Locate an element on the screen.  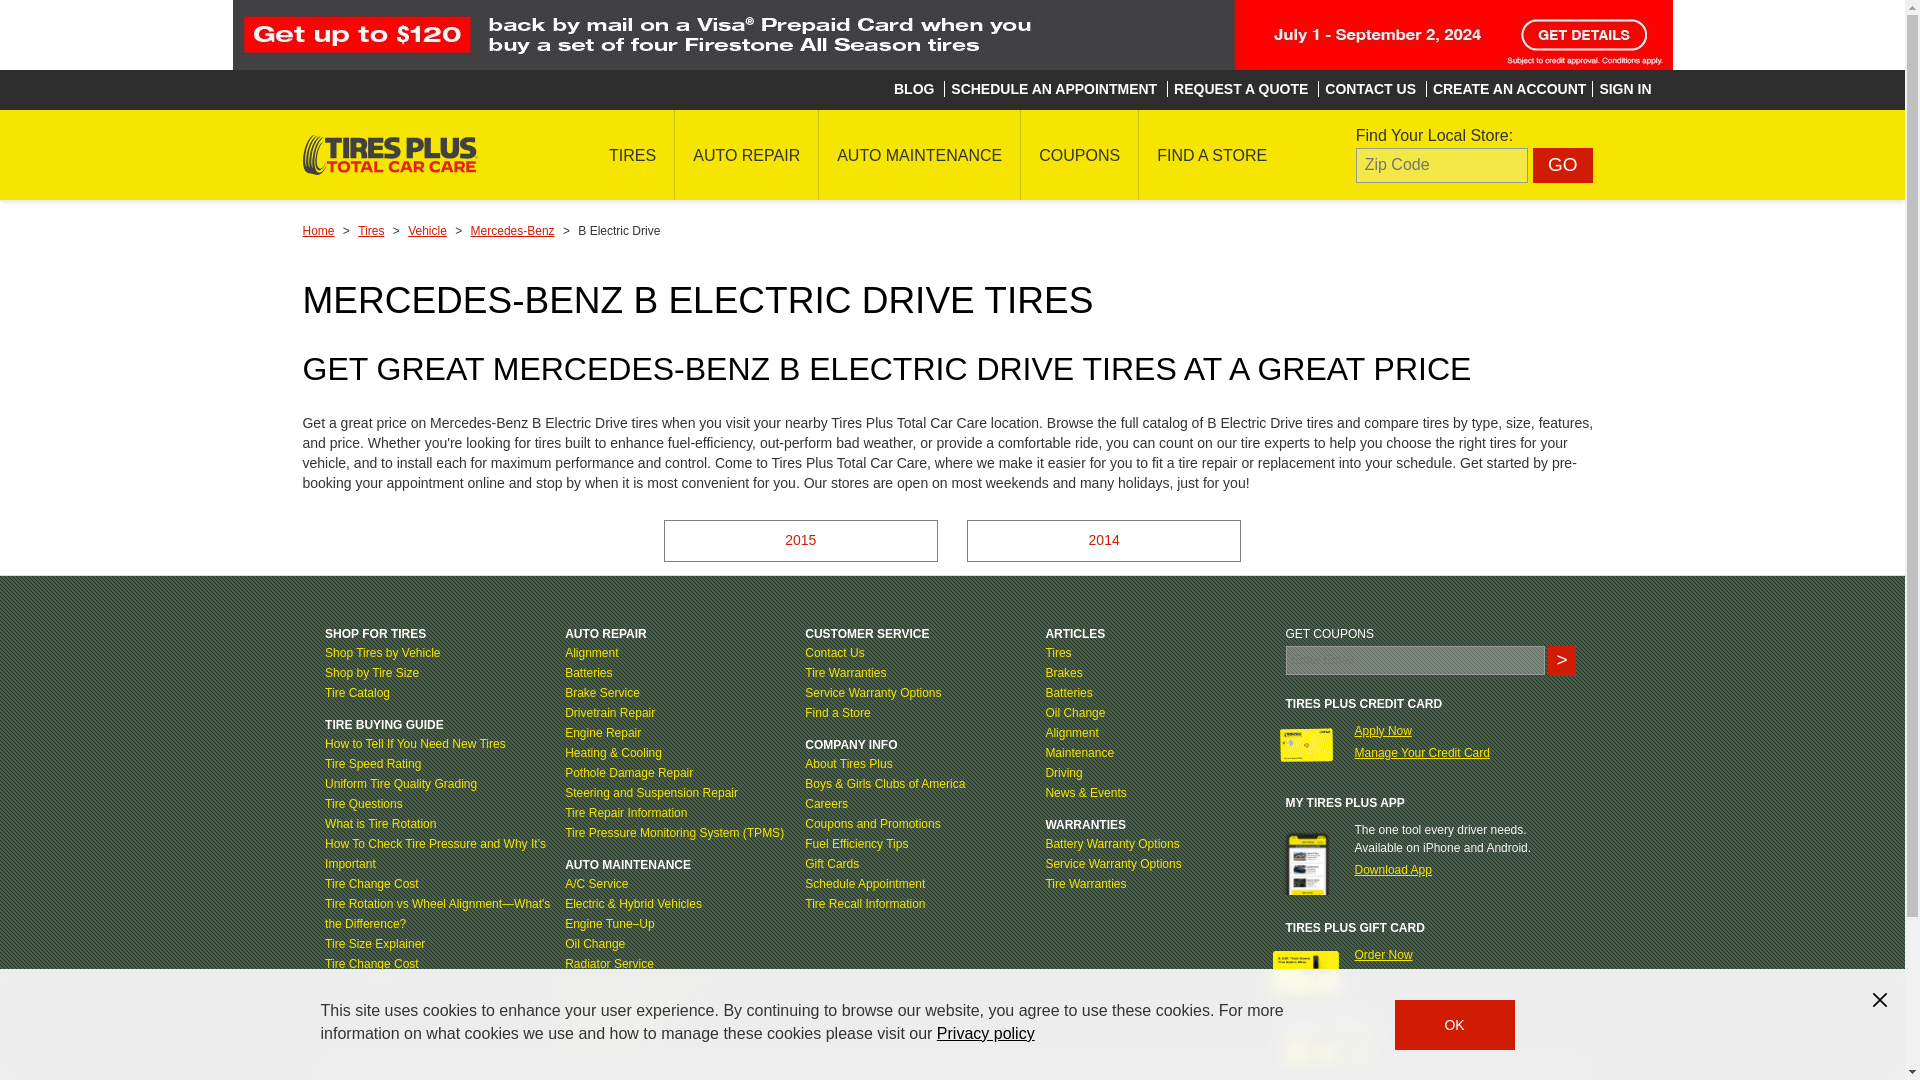
CREATE AN ACCOUNT is located at coordinates (1508, 89).